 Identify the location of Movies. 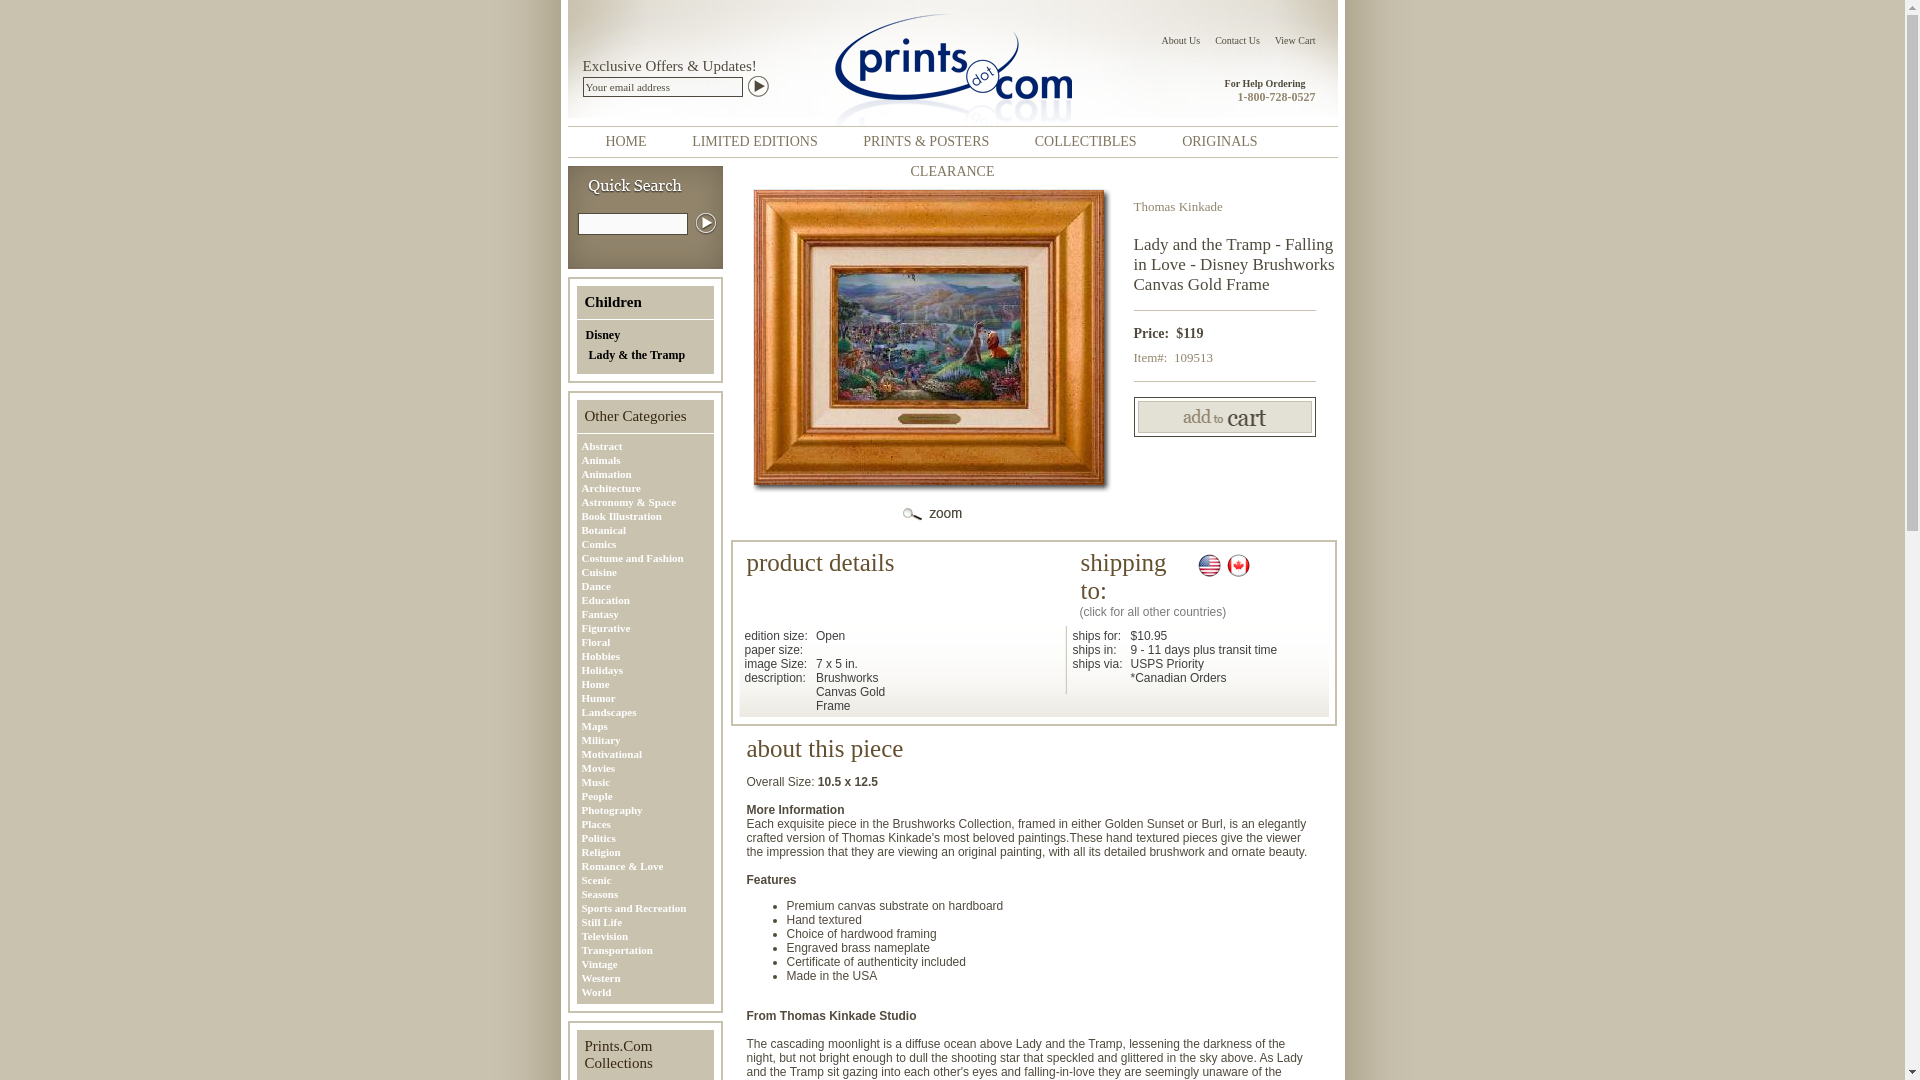
(646, 768).